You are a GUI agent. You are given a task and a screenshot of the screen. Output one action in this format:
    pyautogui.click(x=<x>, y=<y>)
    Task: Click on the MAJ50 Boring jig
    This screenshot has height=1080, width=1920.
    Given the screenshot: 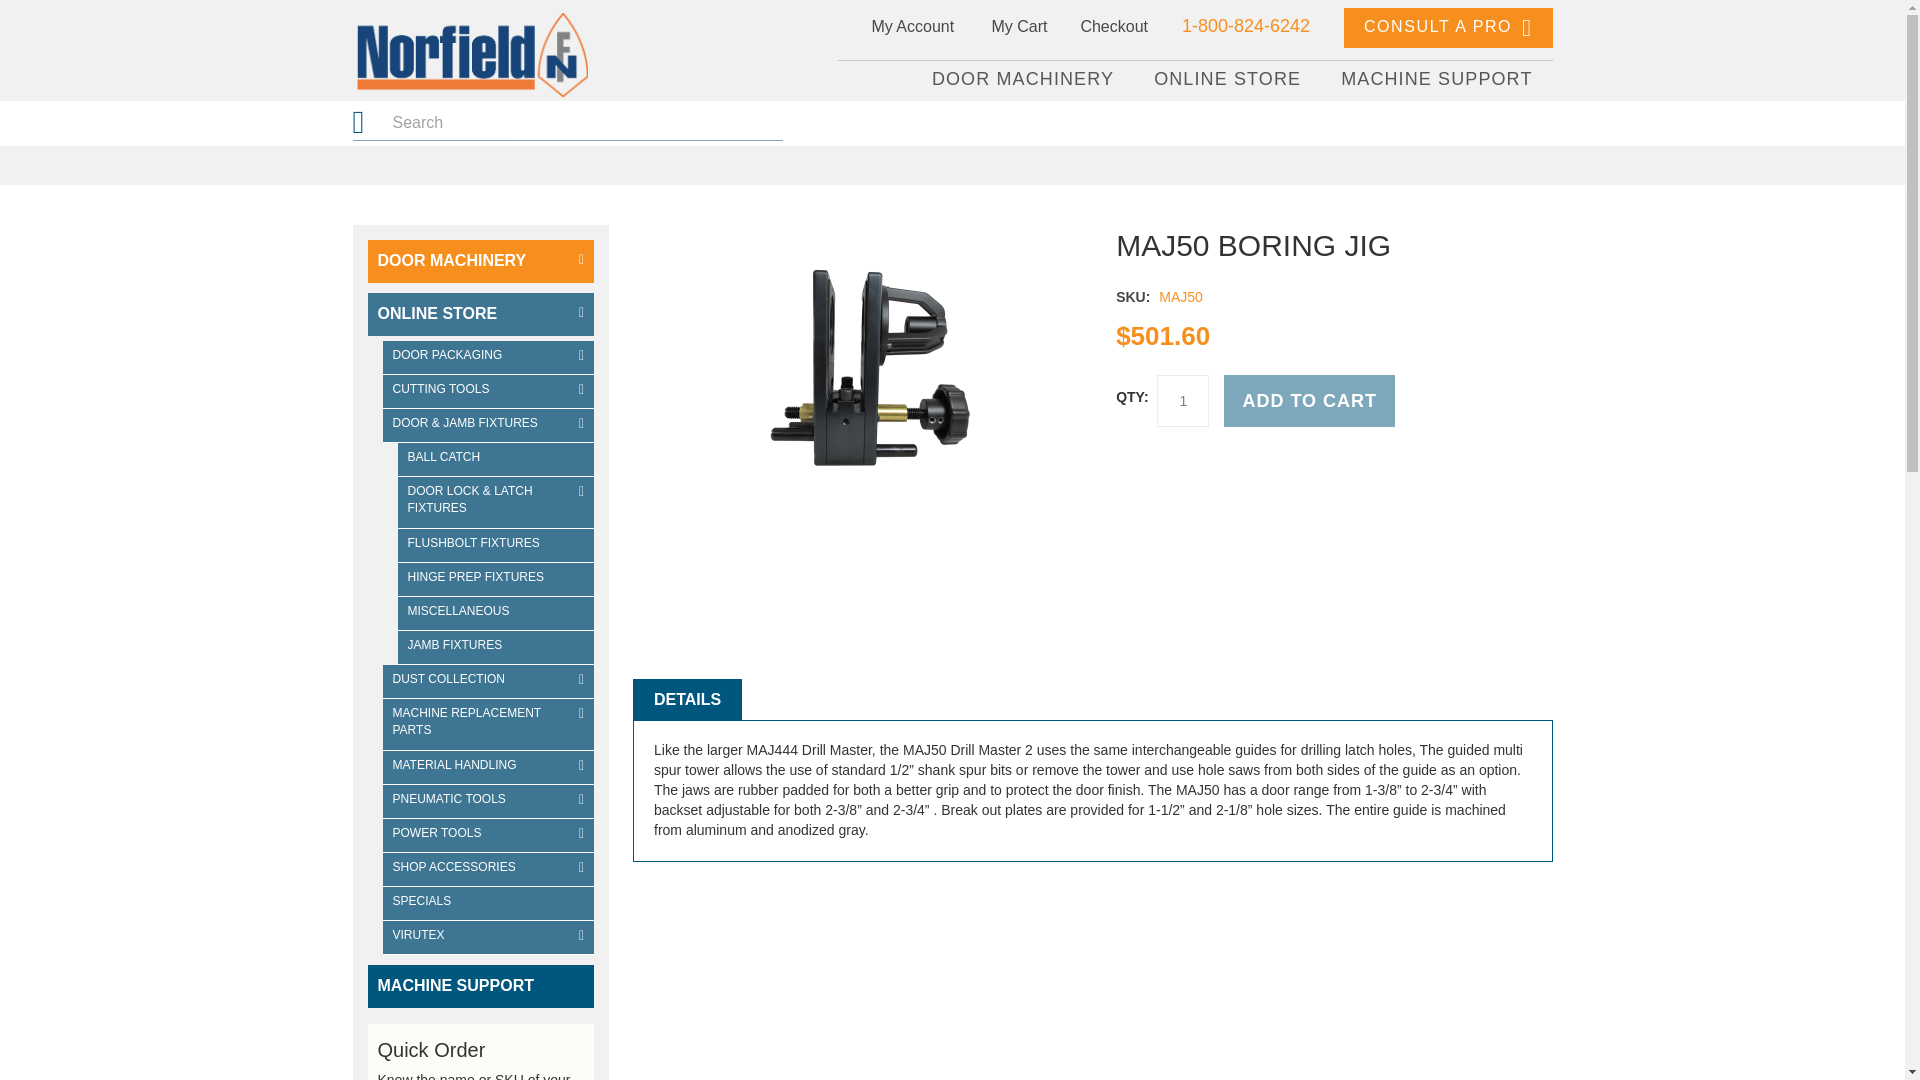 What is the action you would take?
    pyautogui.click(x=919, y=581)
    